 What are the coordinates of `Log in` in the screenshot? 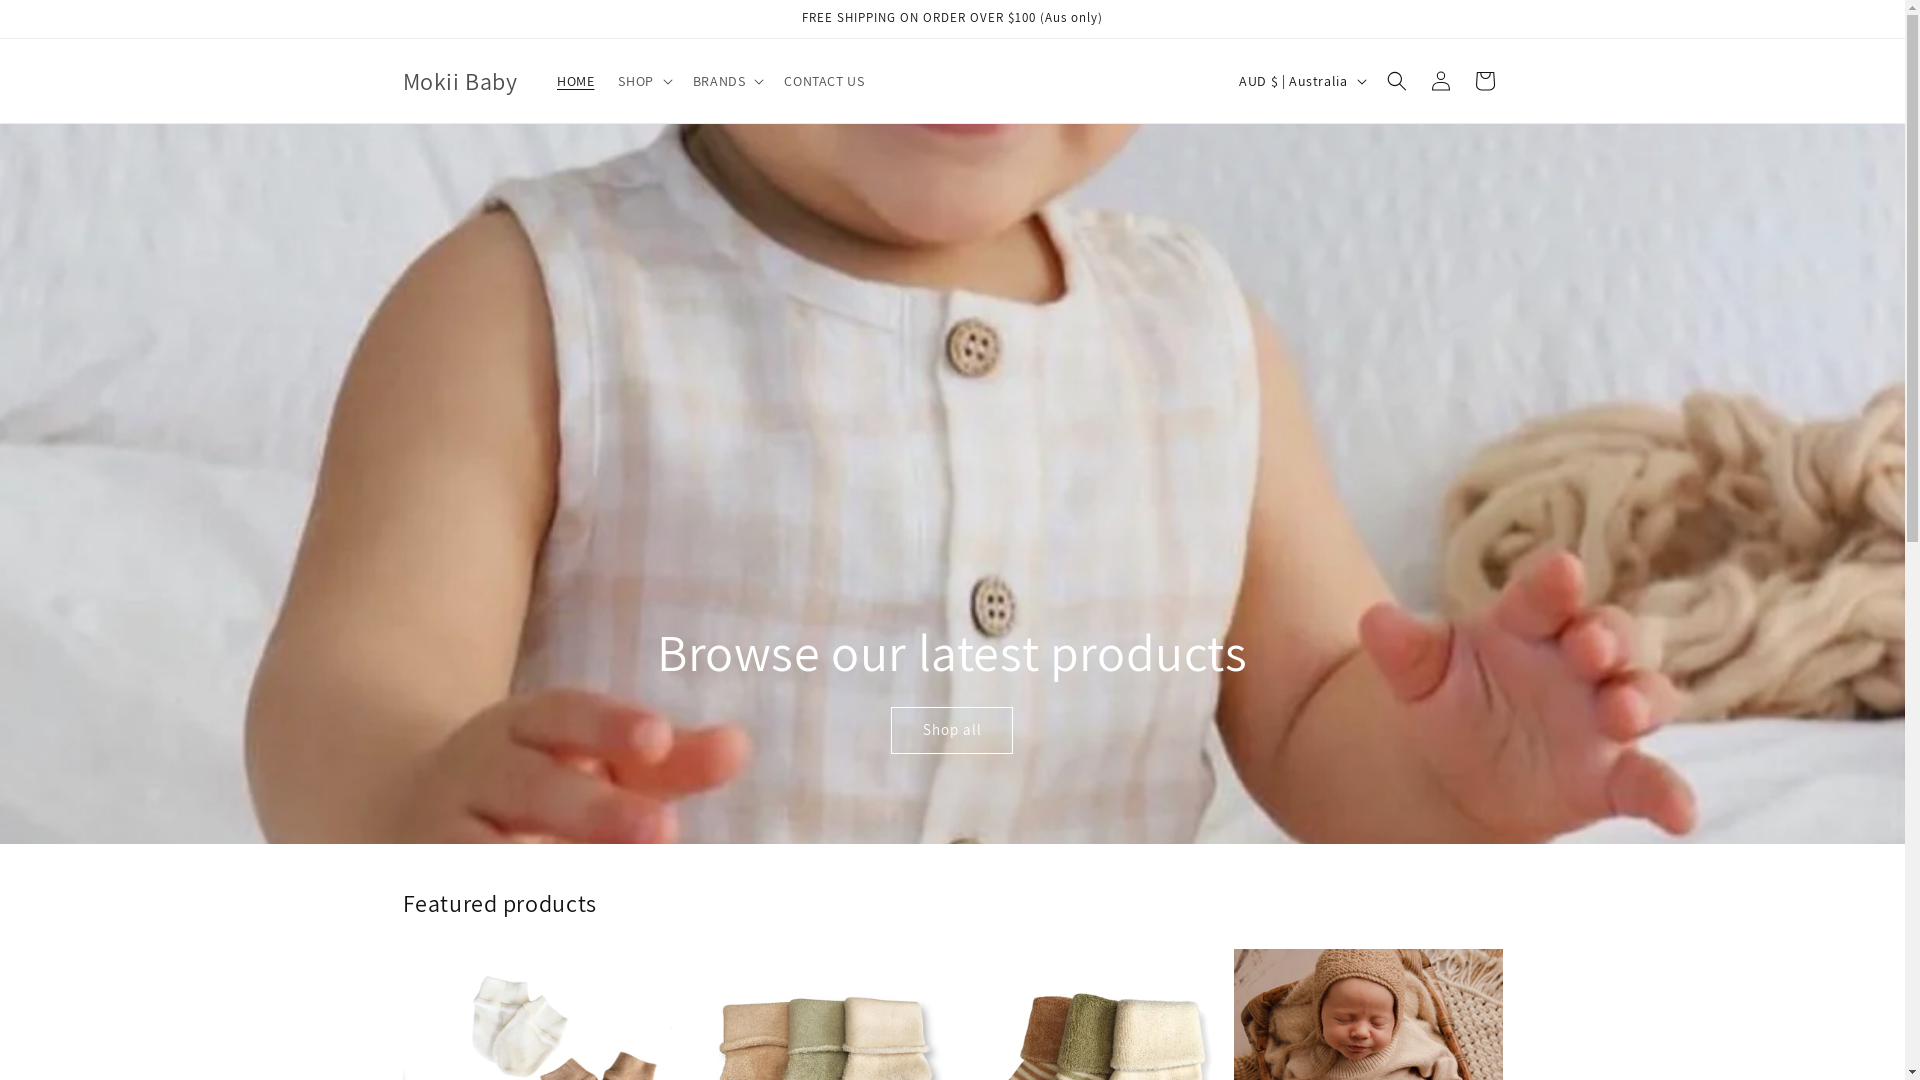 It's located at (1440, 81).